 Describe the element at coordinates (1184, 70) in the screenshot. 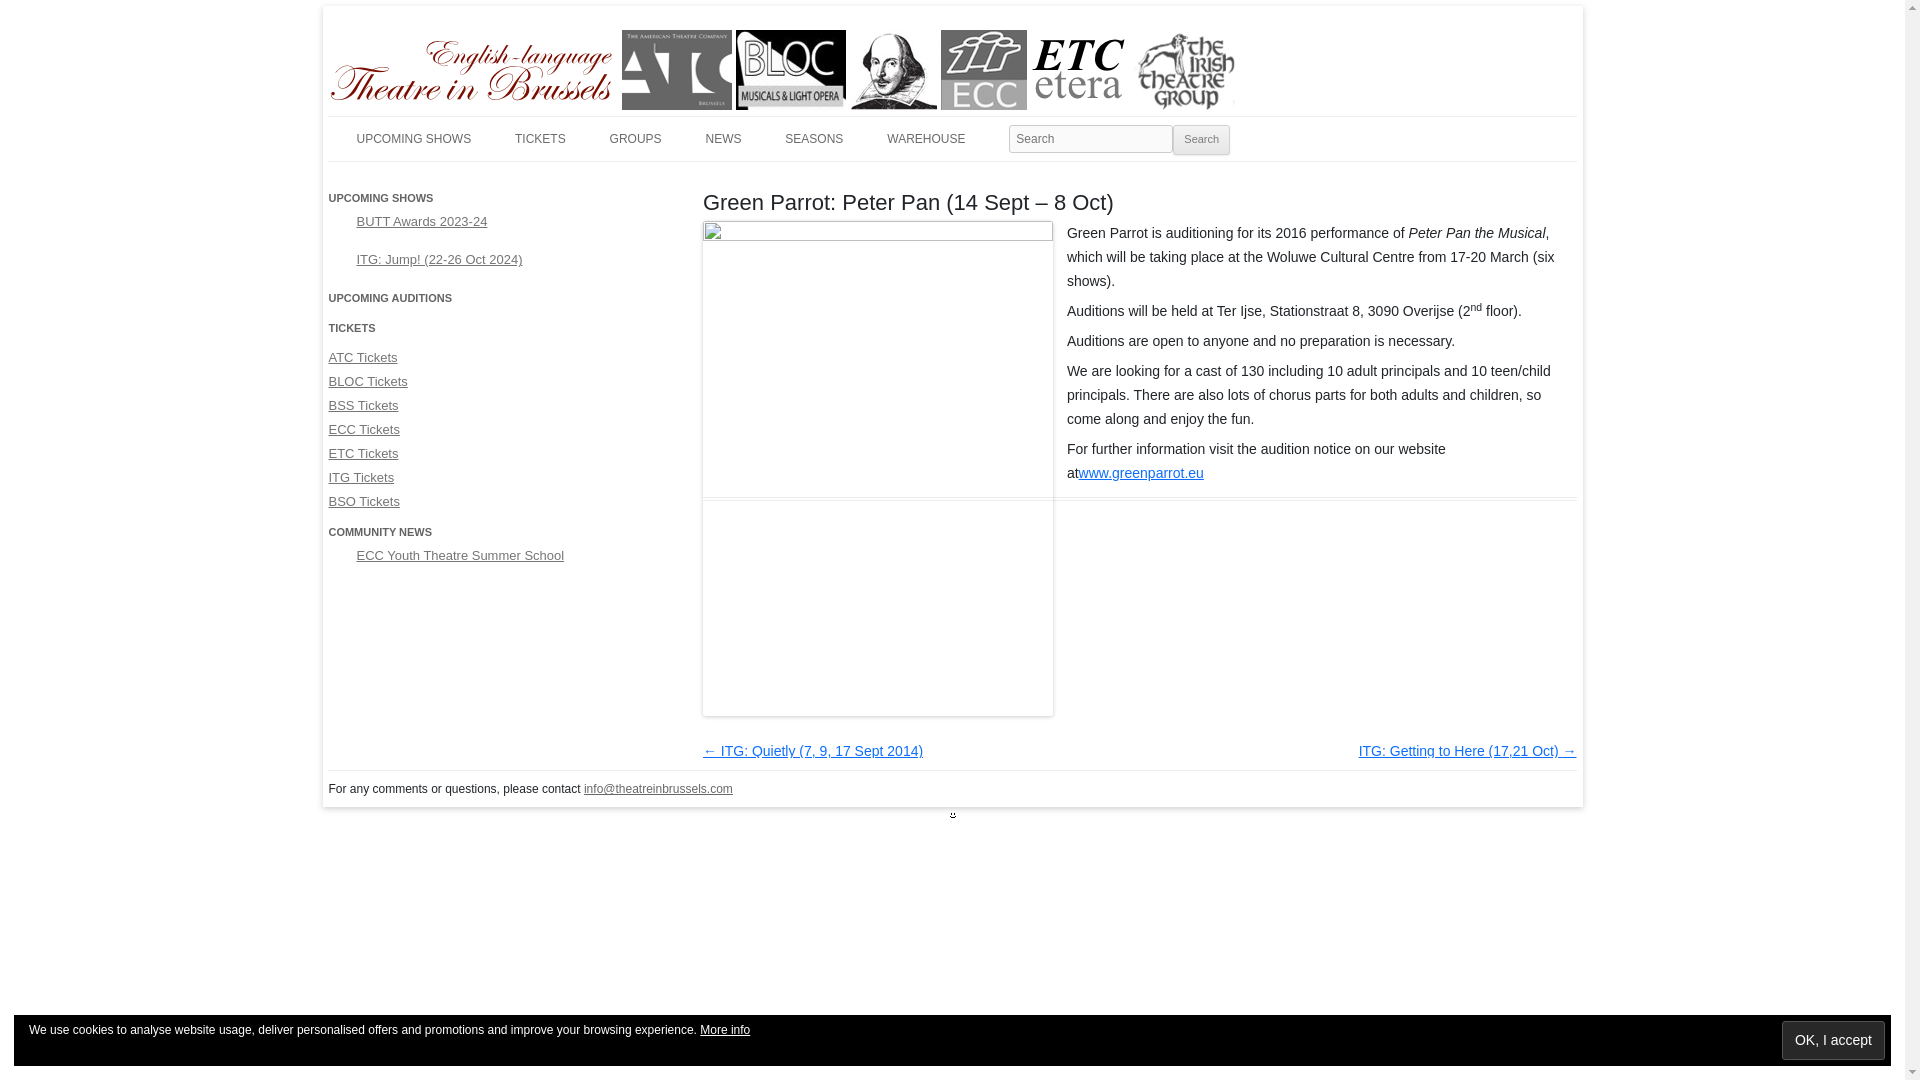

I see `Click here to visit the Irish Theatre Group web site` at that location.